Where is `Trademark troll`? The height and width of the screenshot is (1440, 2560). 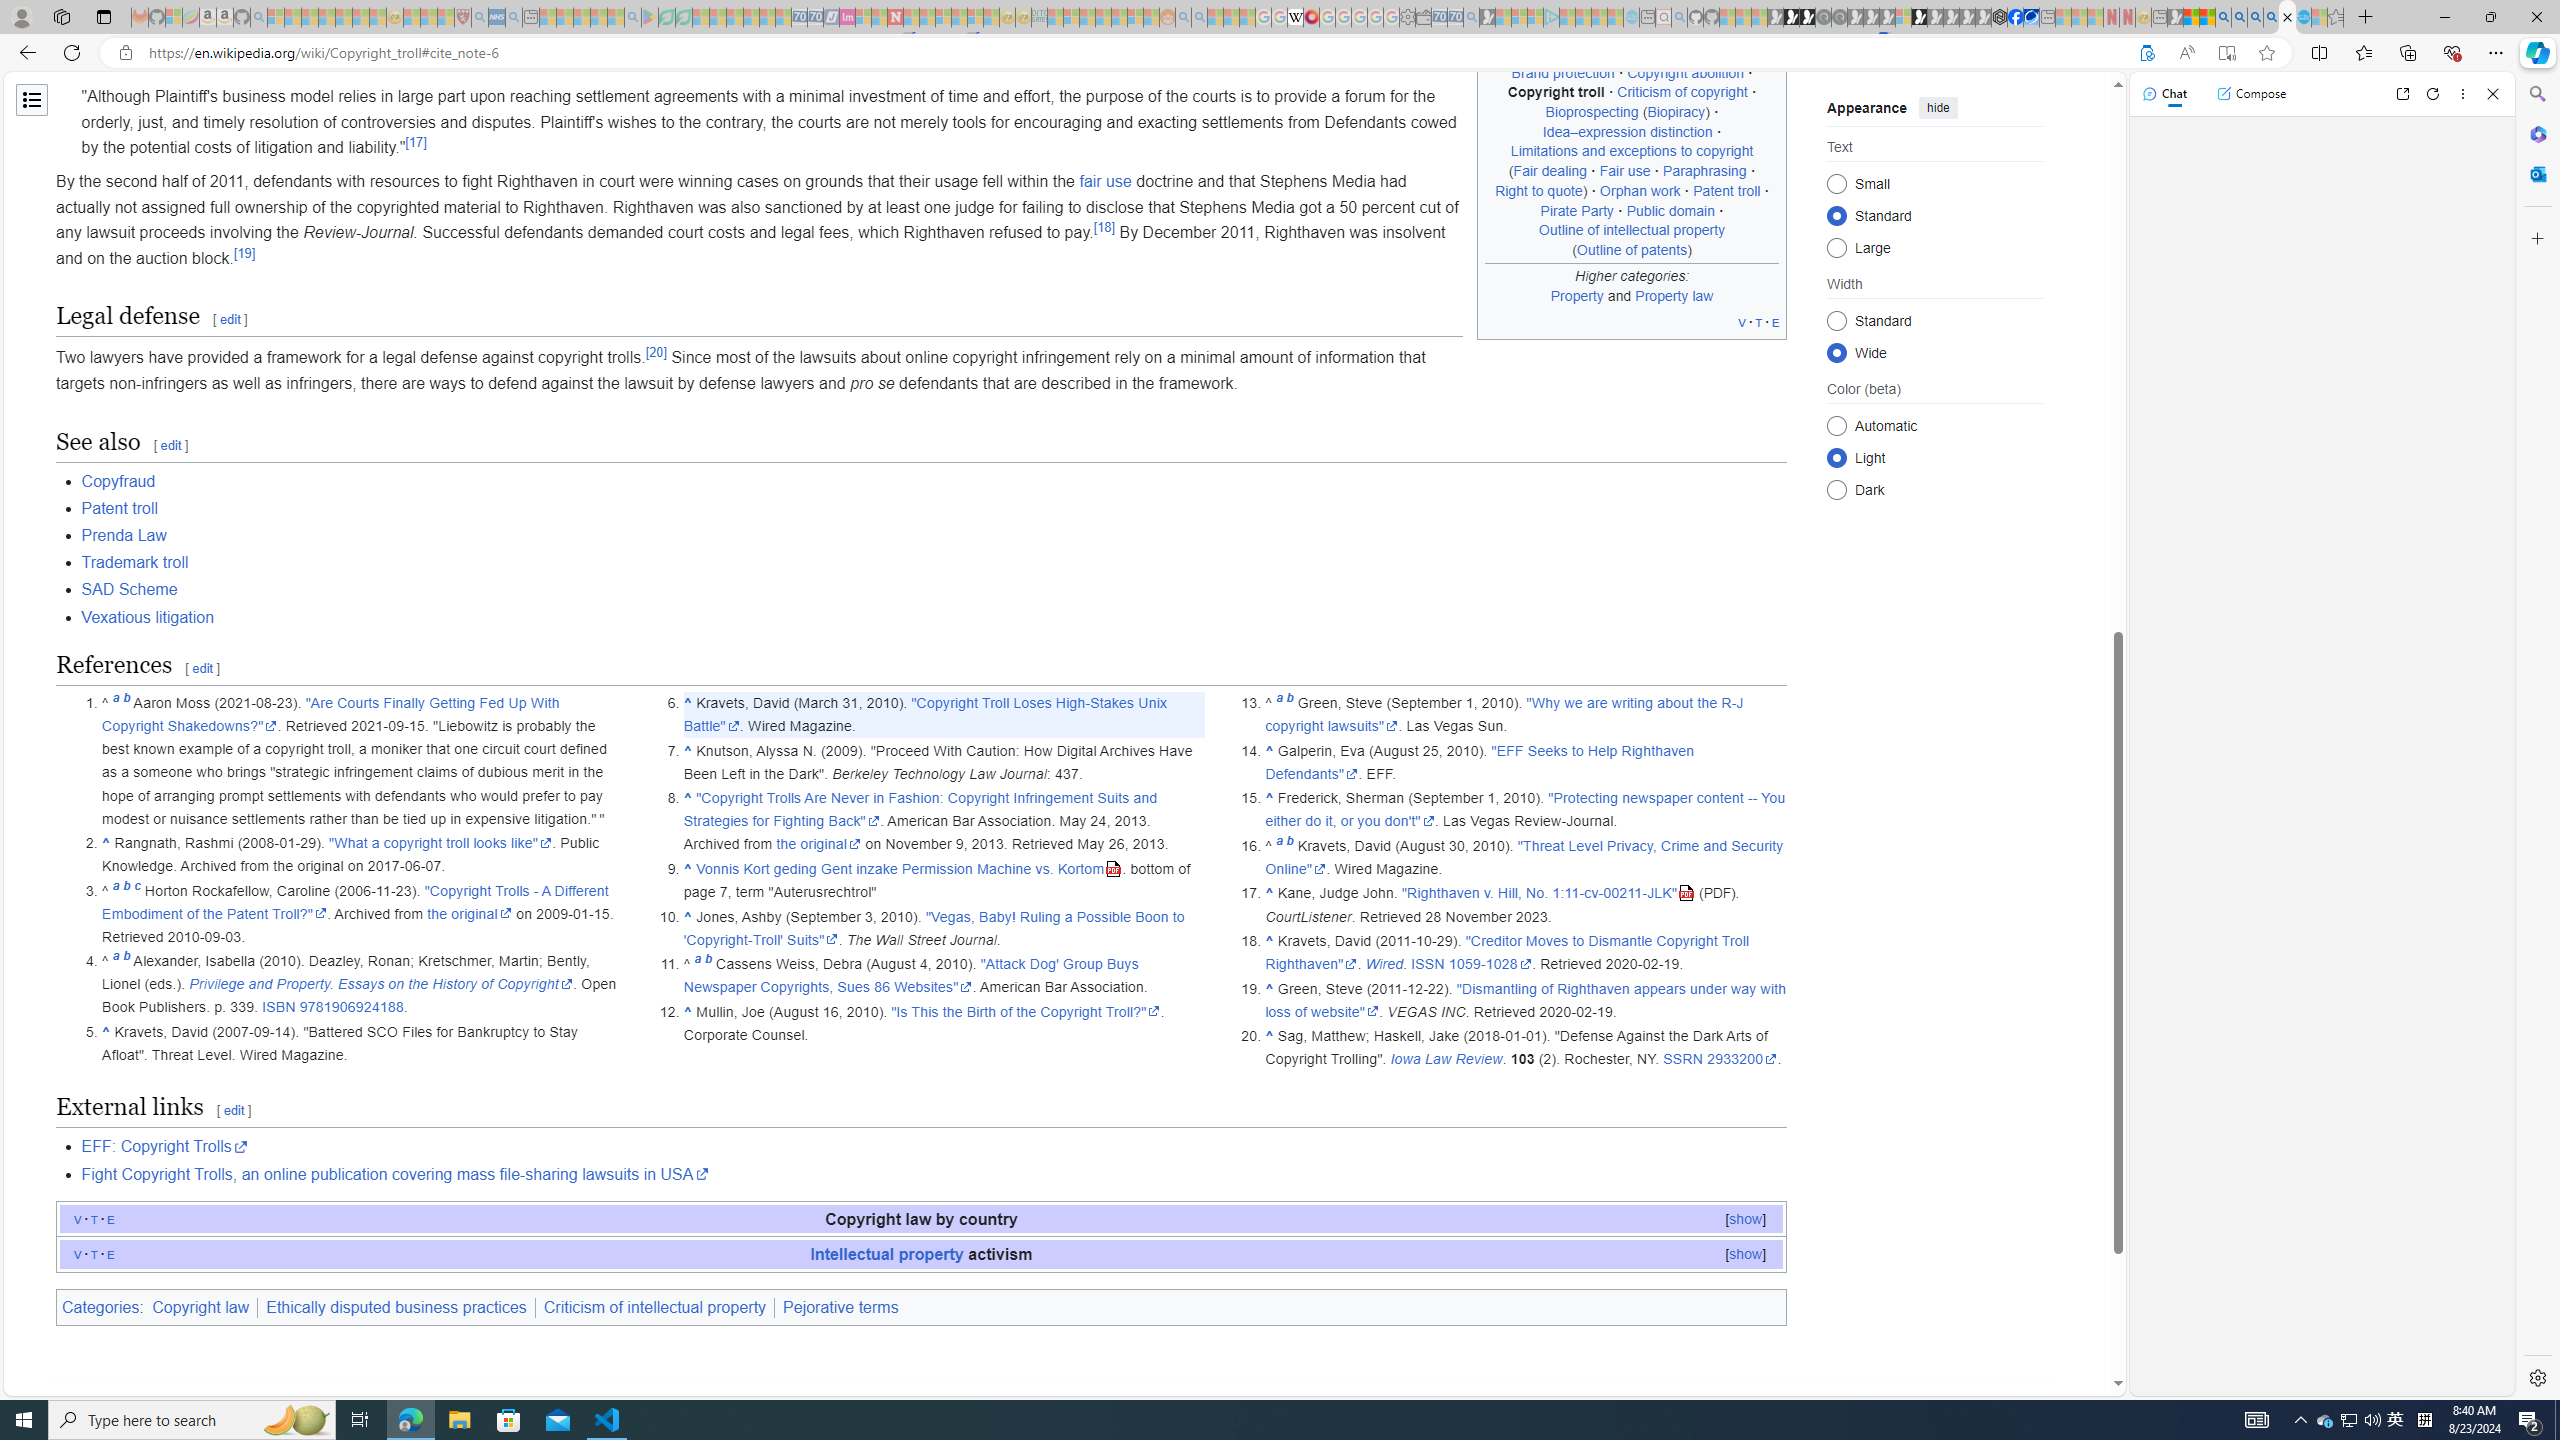
Trademark troll is located at coordinates (934, 563).